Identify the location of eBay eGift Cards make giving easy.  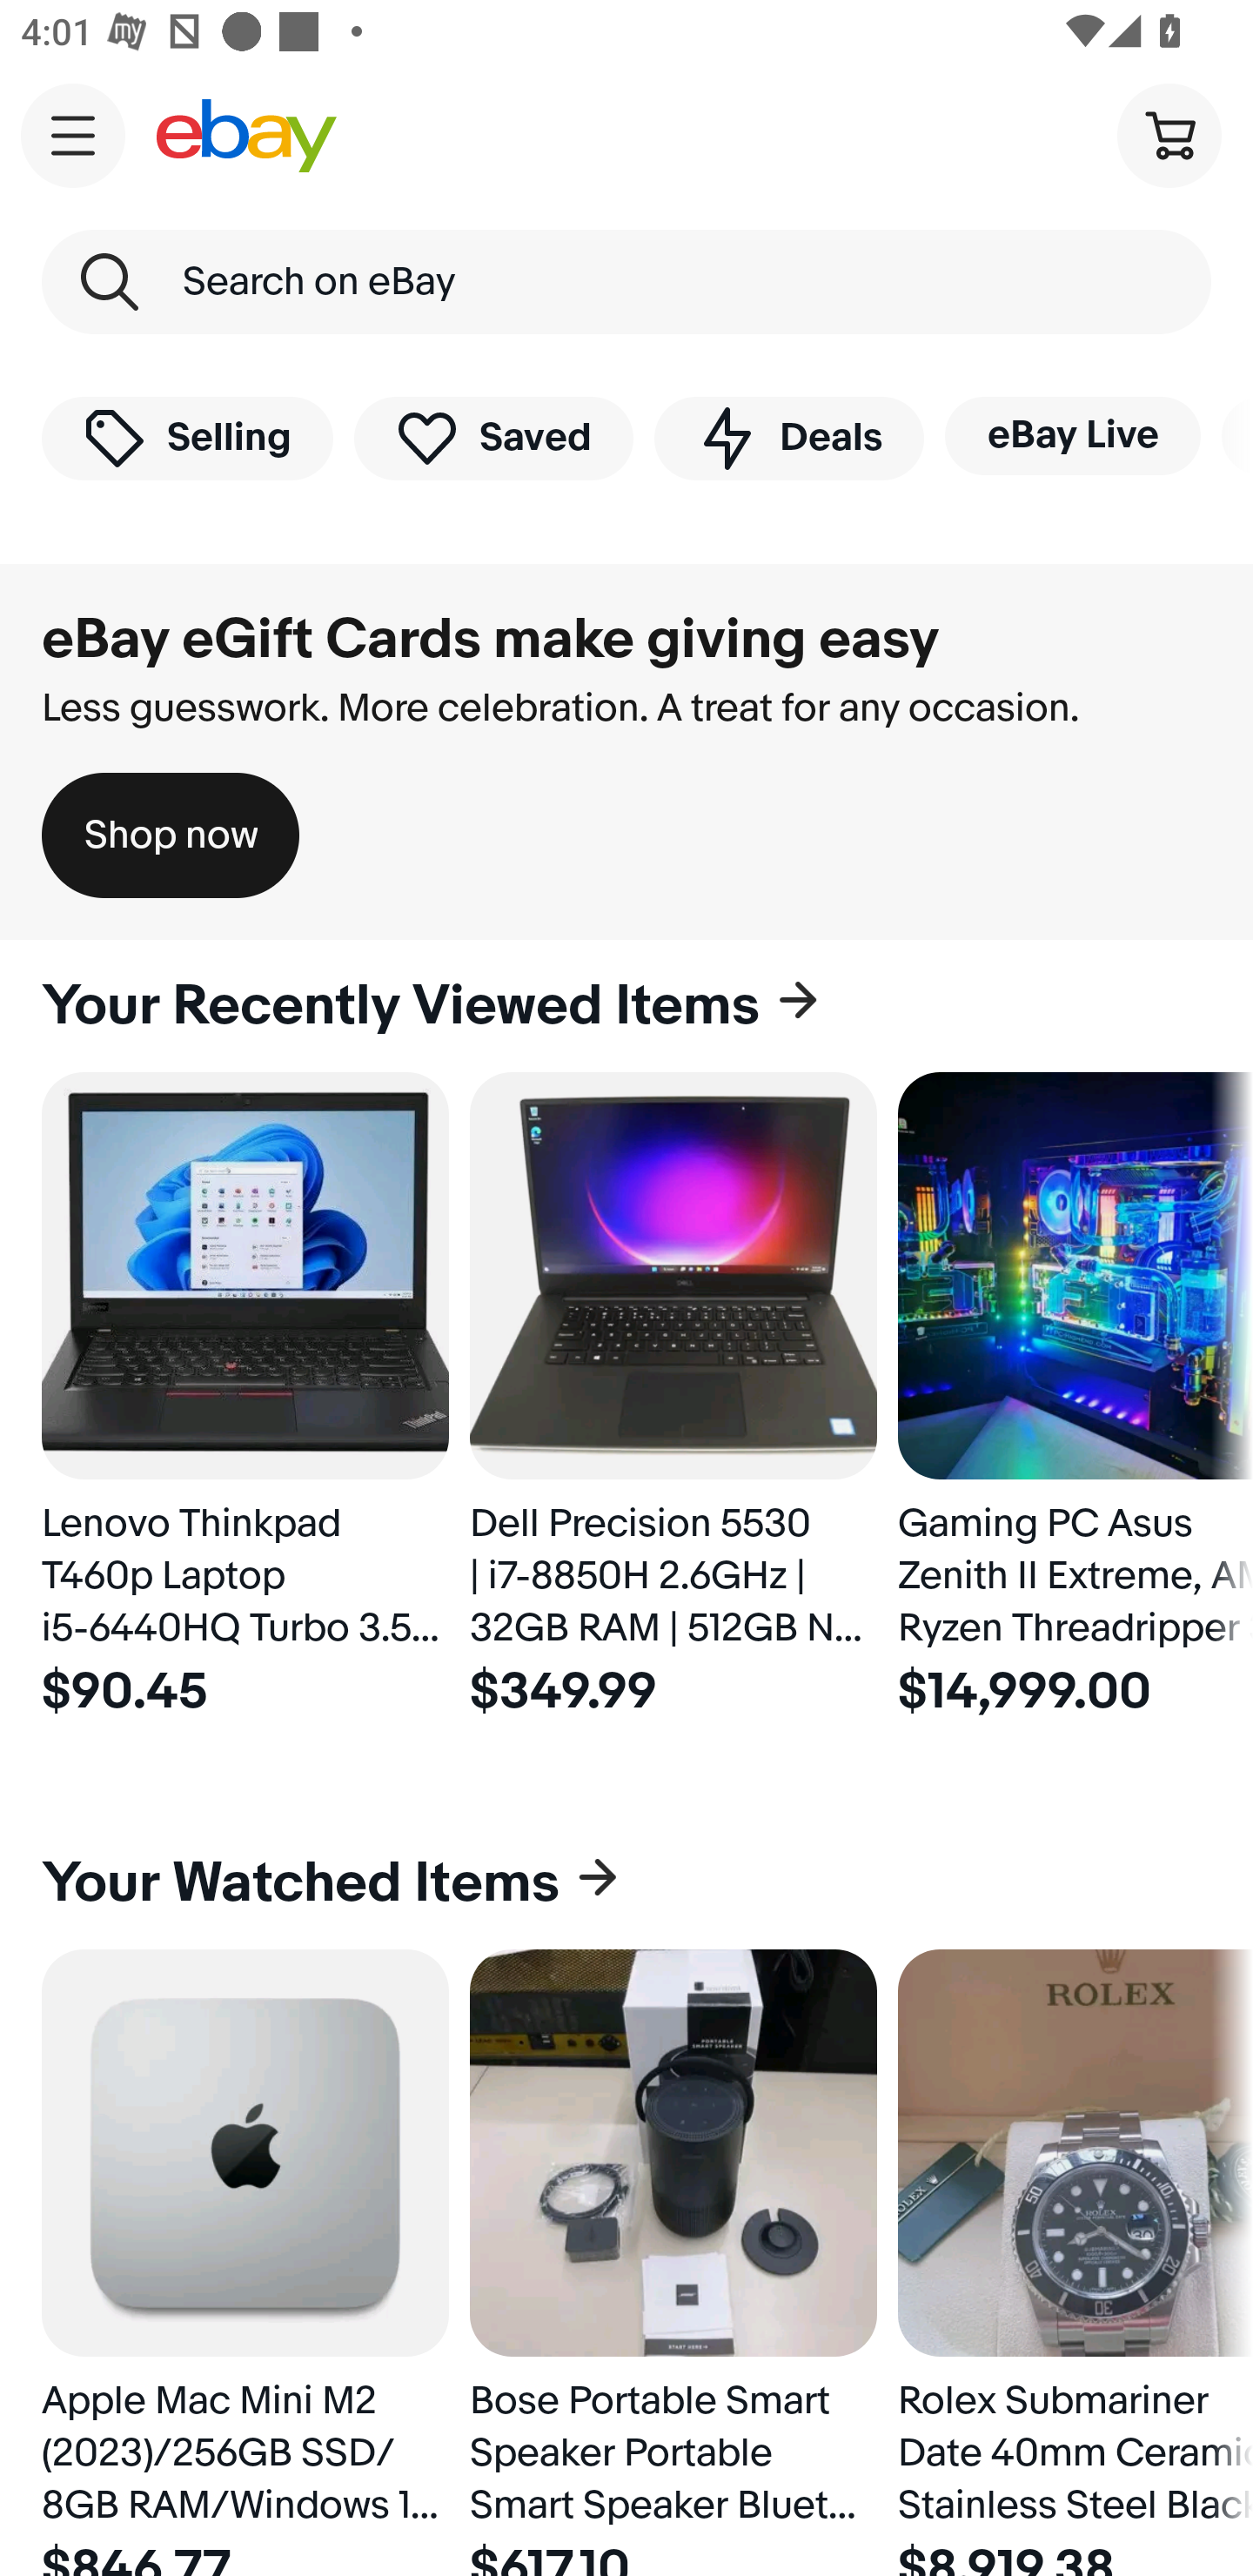
(491, 640).